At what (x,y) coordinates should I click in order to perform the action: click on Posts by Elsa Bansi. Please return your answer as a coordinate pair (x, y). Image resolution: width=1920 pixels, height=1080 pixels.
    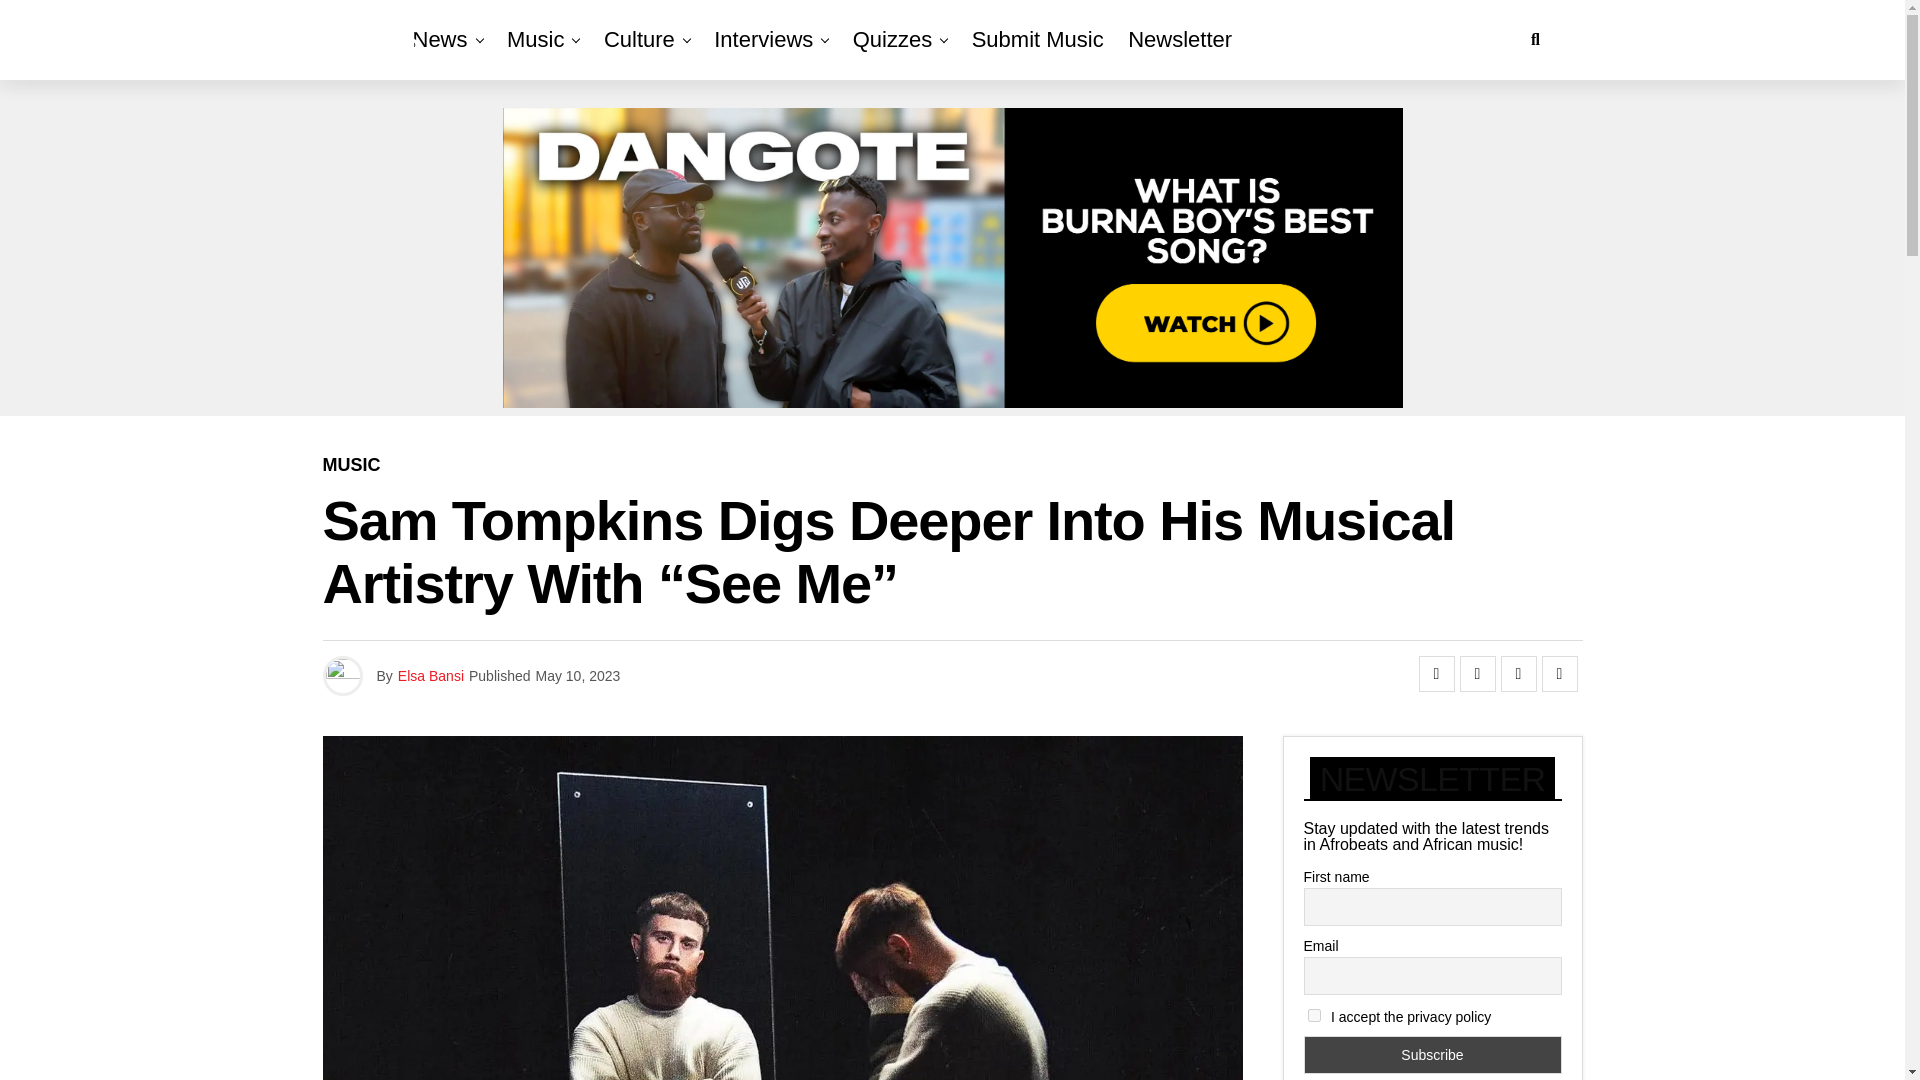
    Looking at the image, I should click on (430, 676).